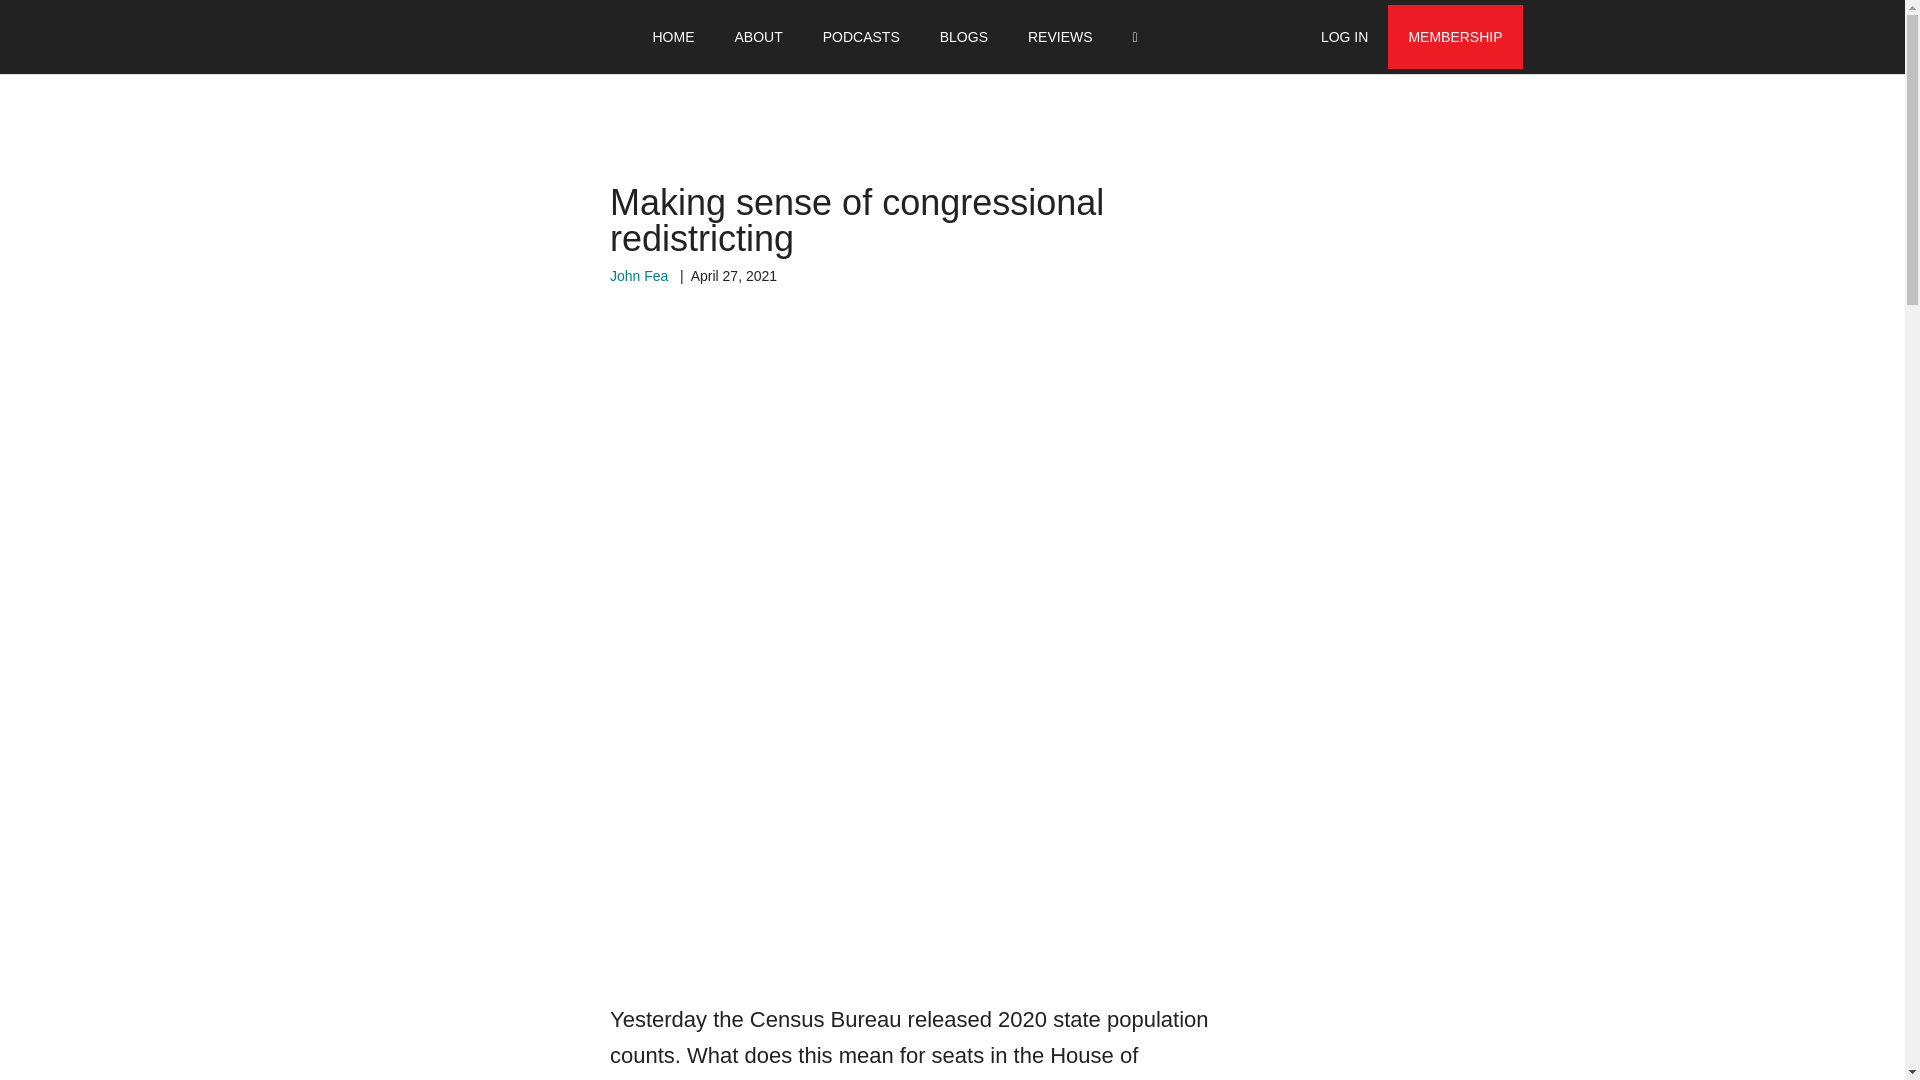 Image resolution: width=1920 pixels, height=1080 pixels. What do you see at coordinates (482, 37) in the screenshot?
I see `WAY OF IMPROVEMENT` at bounding box center [482, 37].